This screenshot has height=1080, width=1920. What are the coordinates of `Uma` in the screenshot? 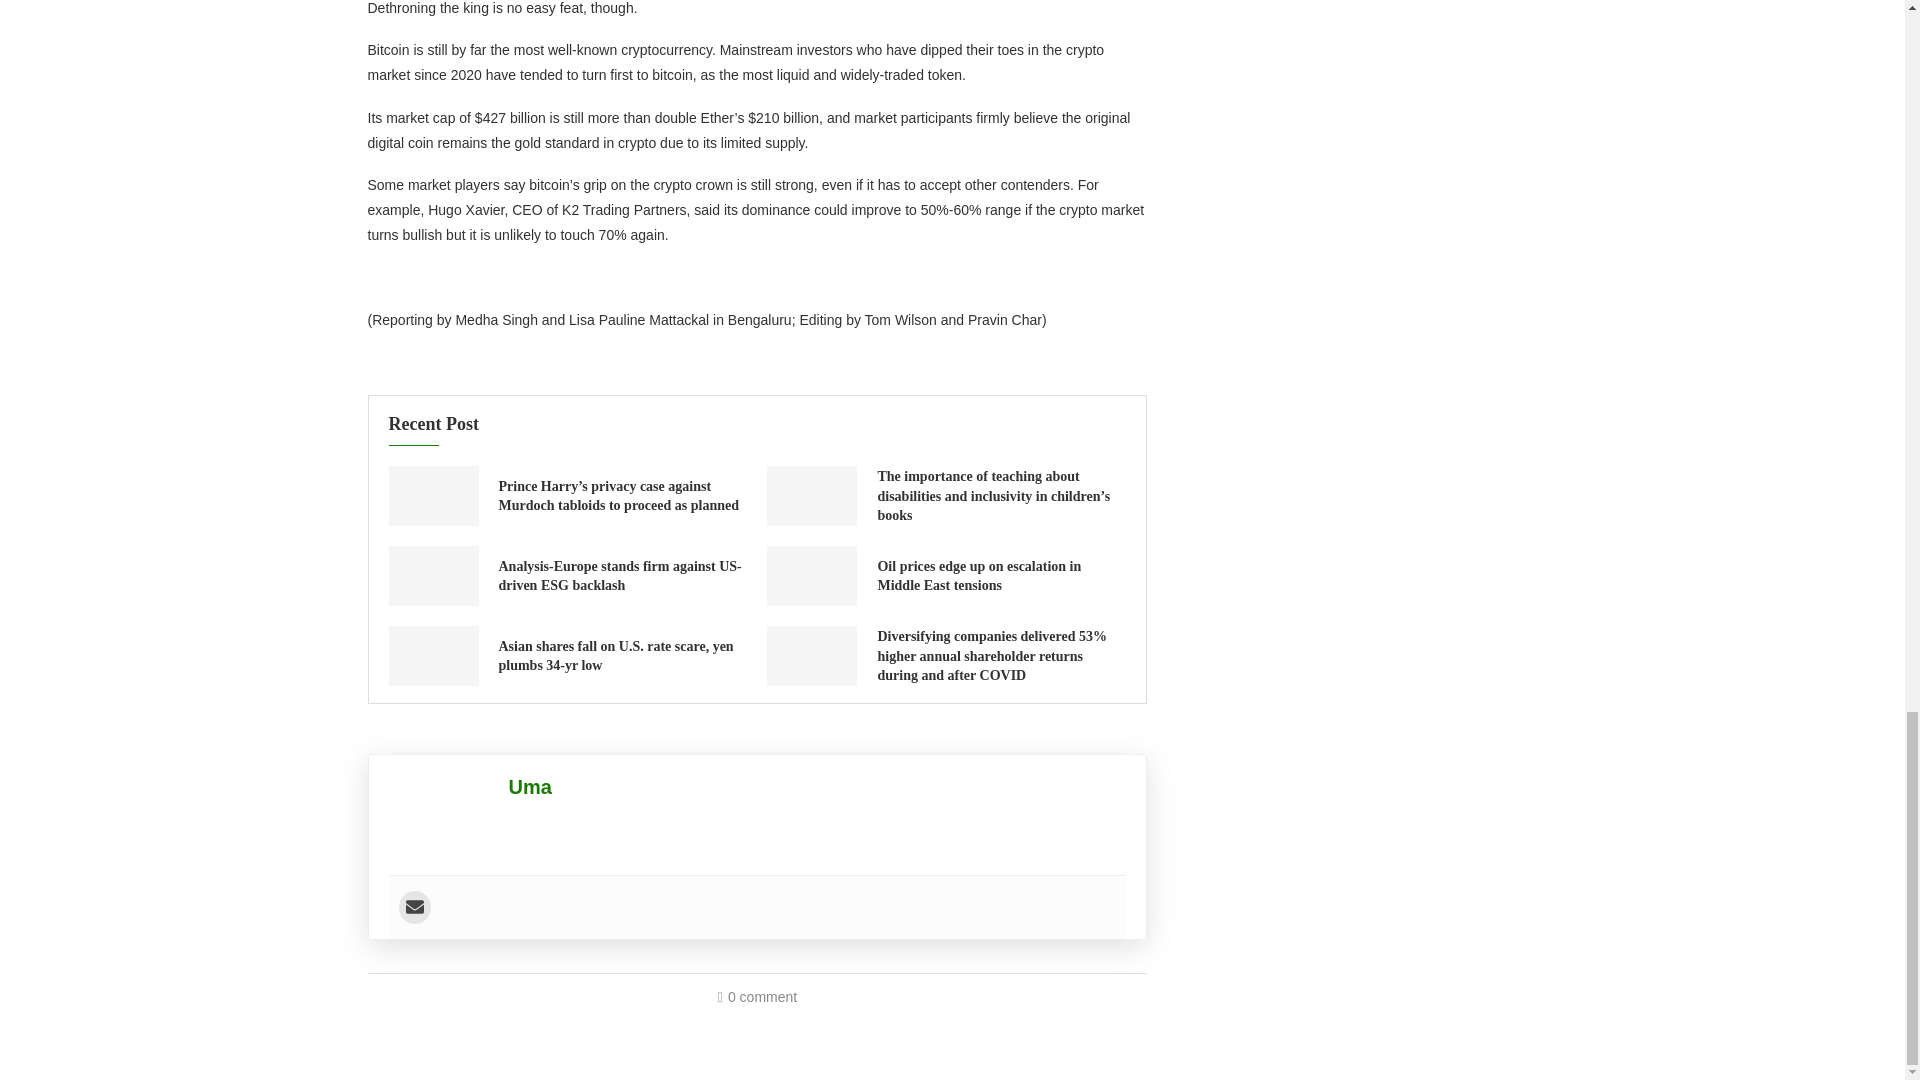 It's located at (530, 787).